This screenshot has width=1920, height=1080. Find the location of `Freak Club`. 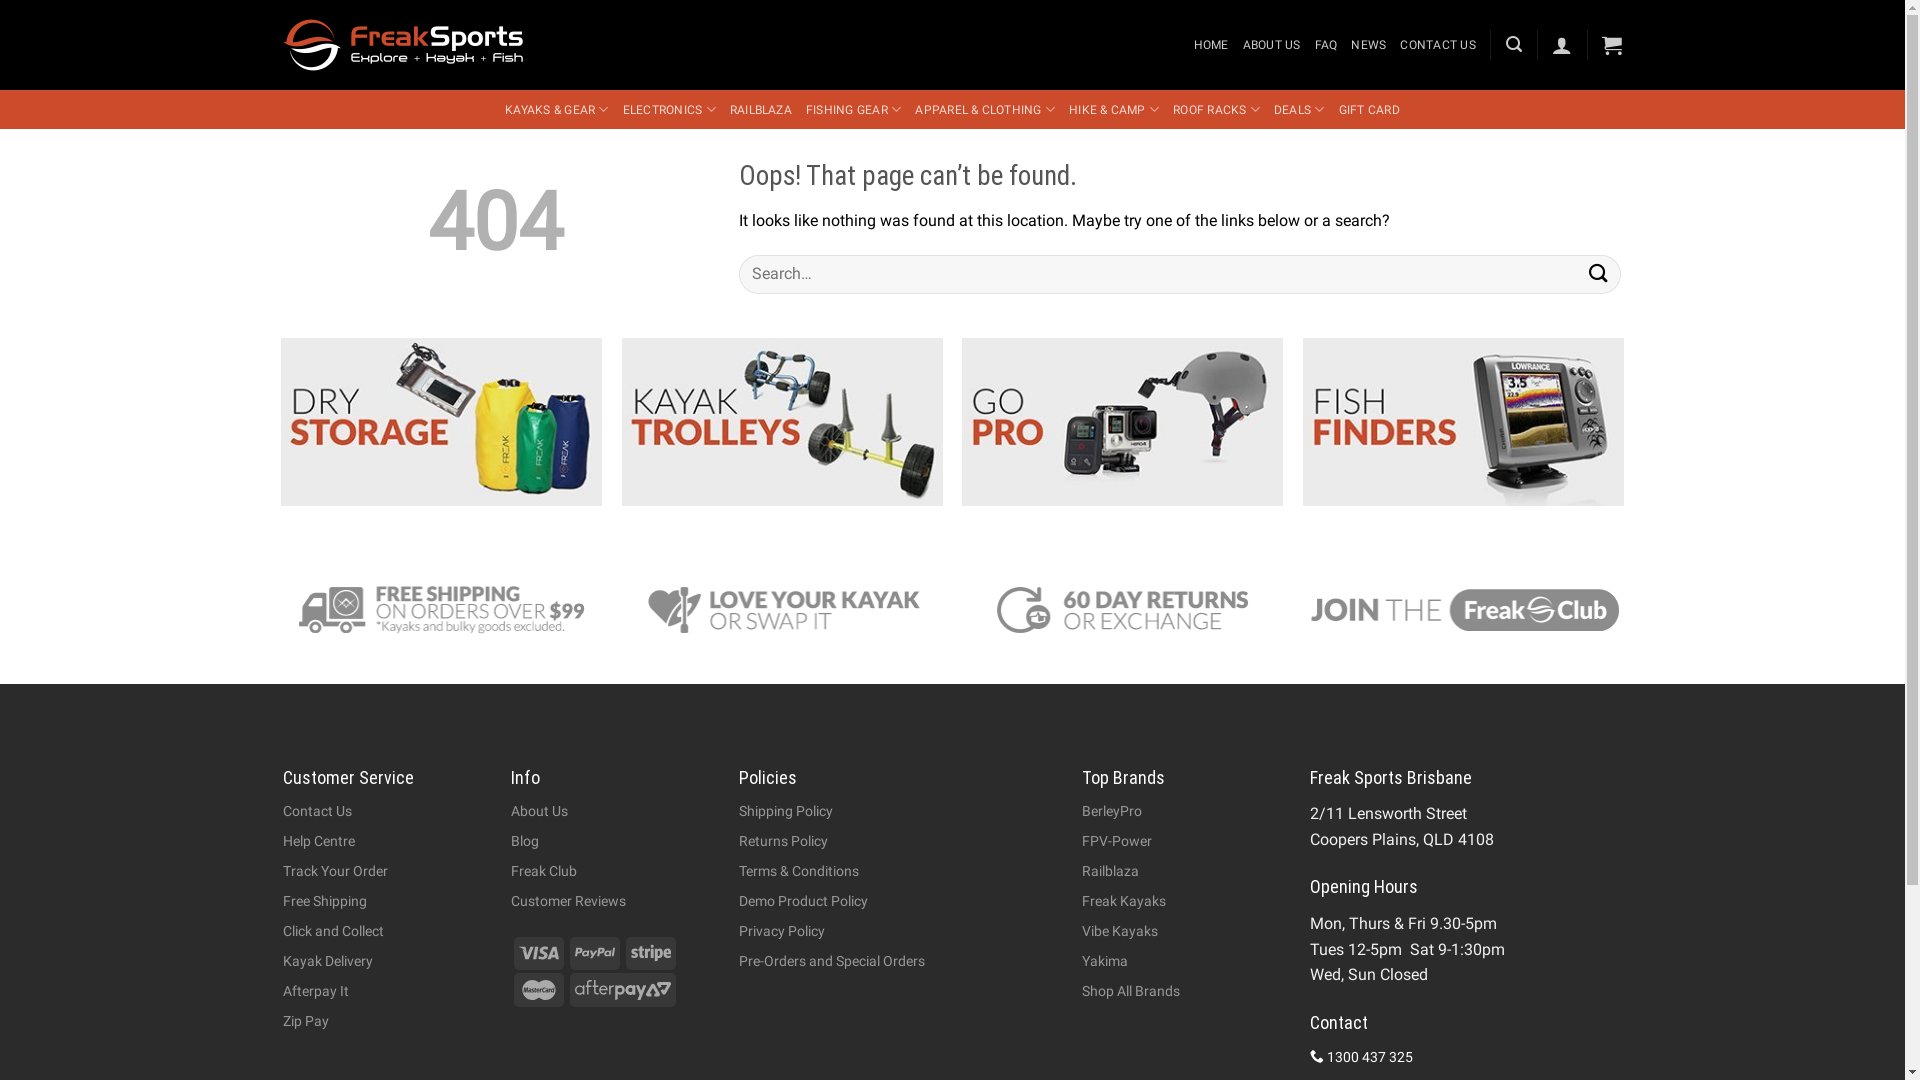

Freak Club is located at coordinates (544, 871).